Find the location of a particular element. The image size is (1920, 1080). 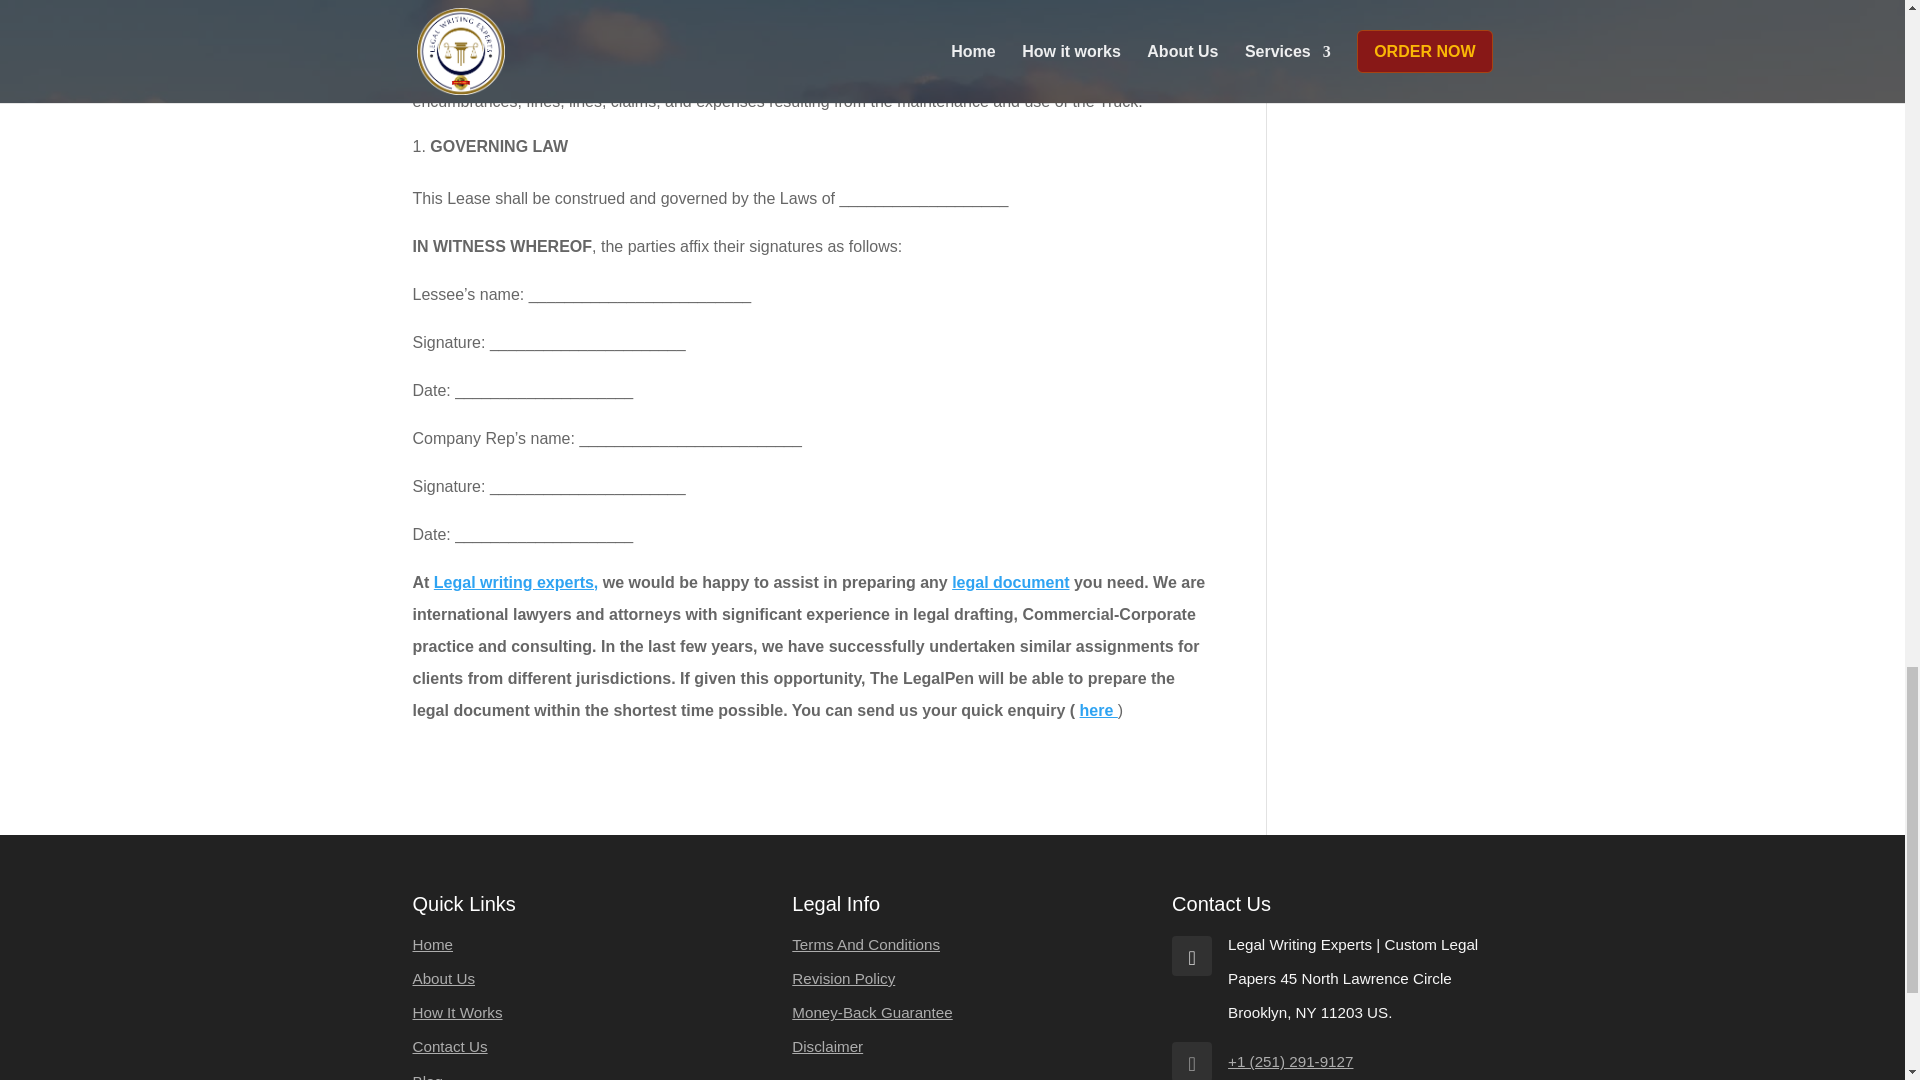

Revision Policy is located at coordinates (842, 978).